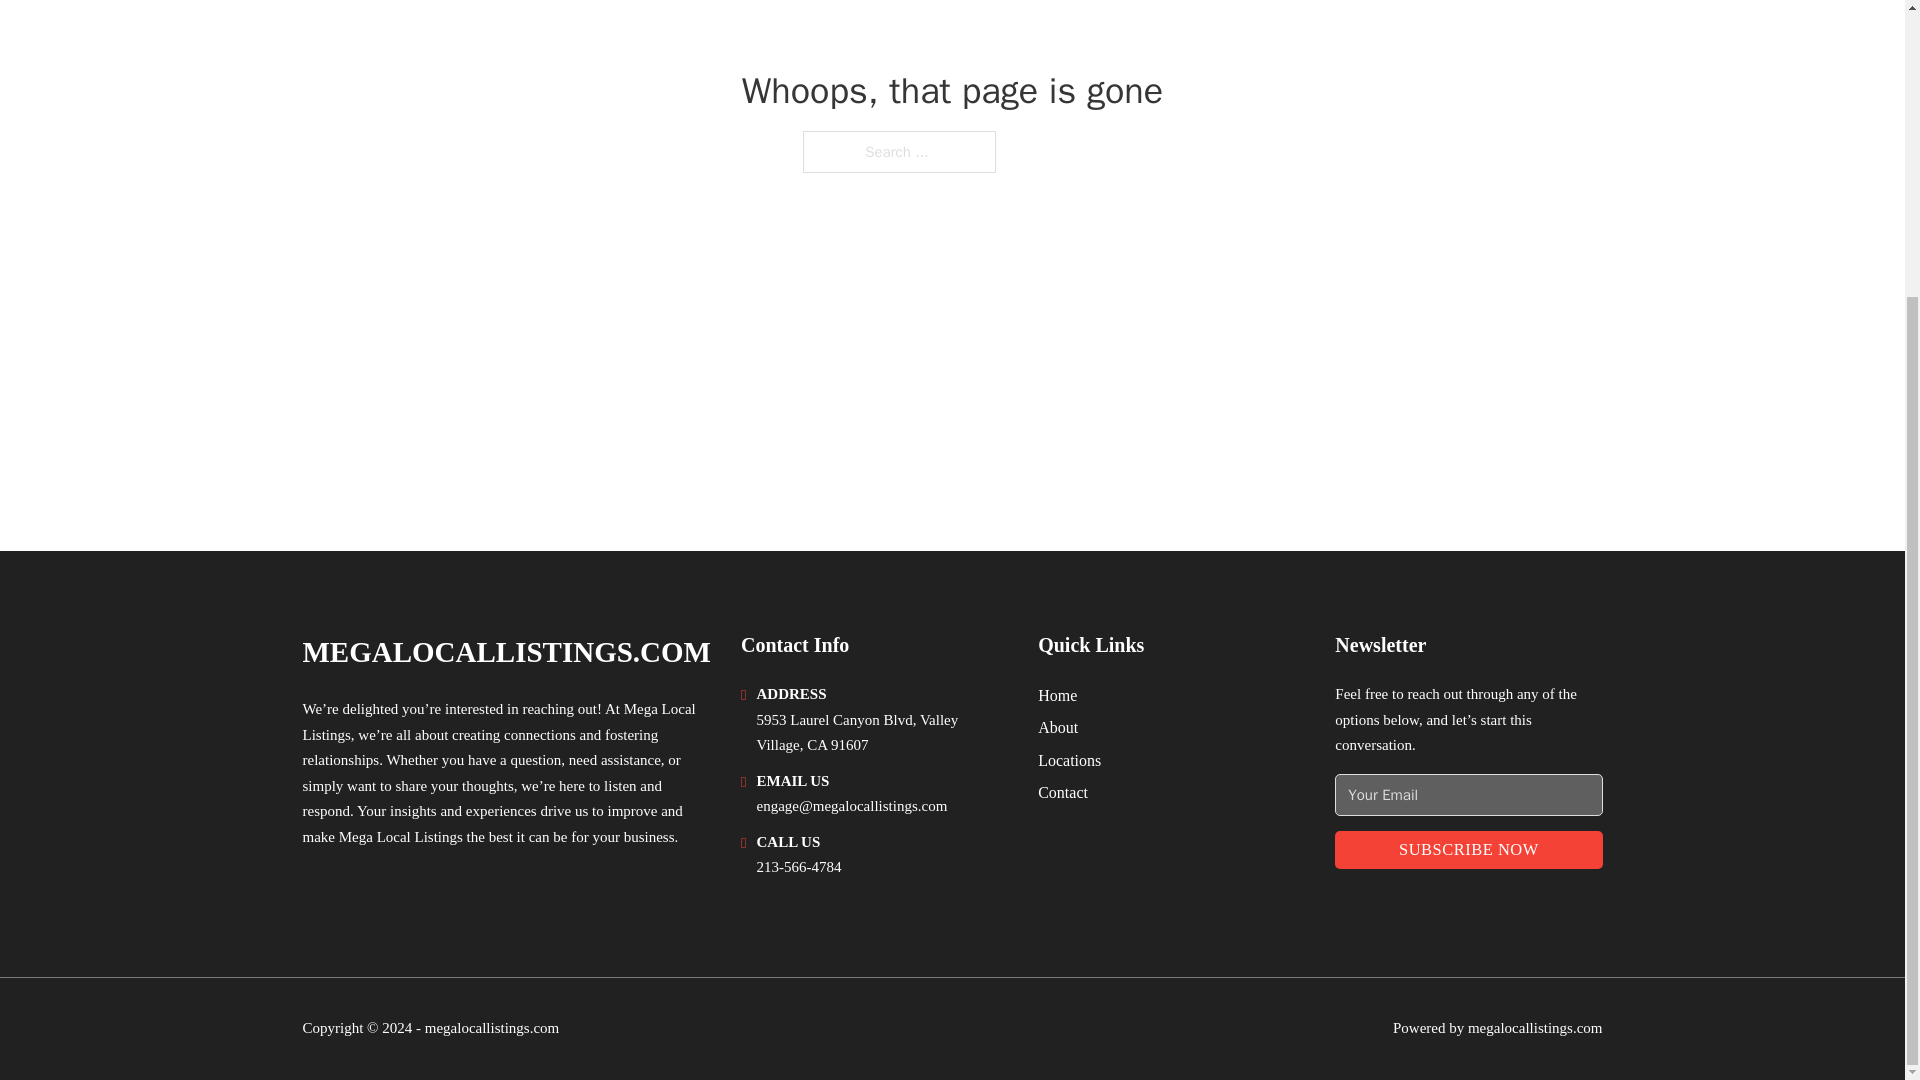 Image resolution: width=1920 pixels, height=1080 pixels. What do you see at coordinates (1063, 792) in the screenshot?
I see `Contact` at bounding box center [1063, 792].